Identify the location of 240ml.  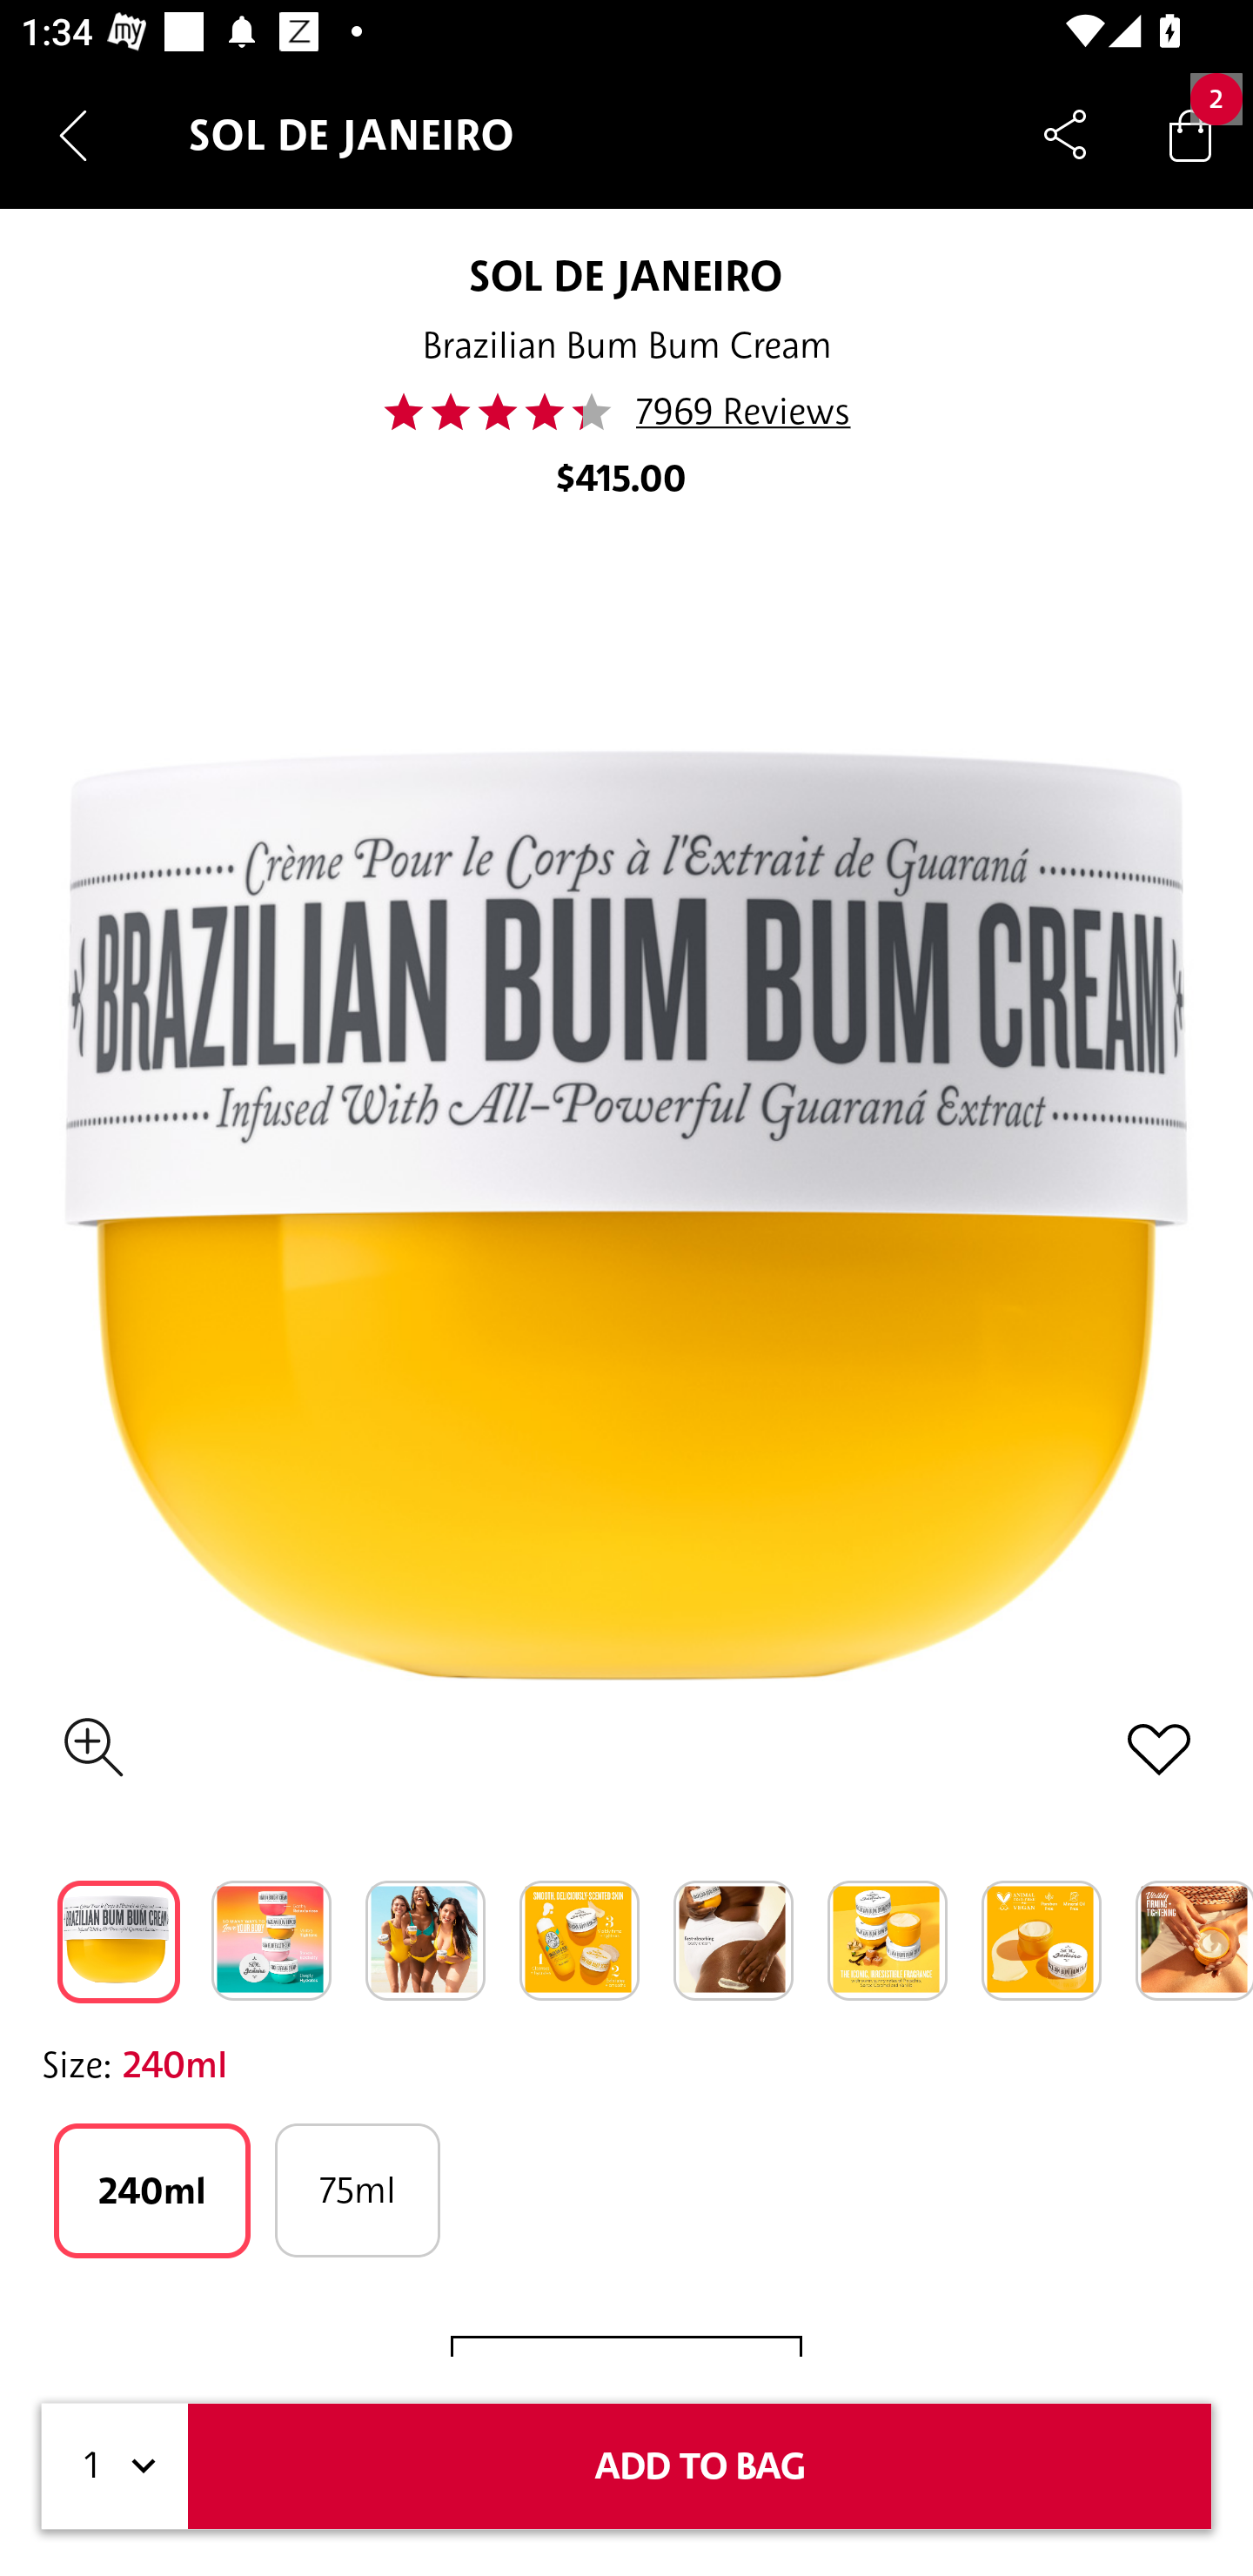
(151, 2190).